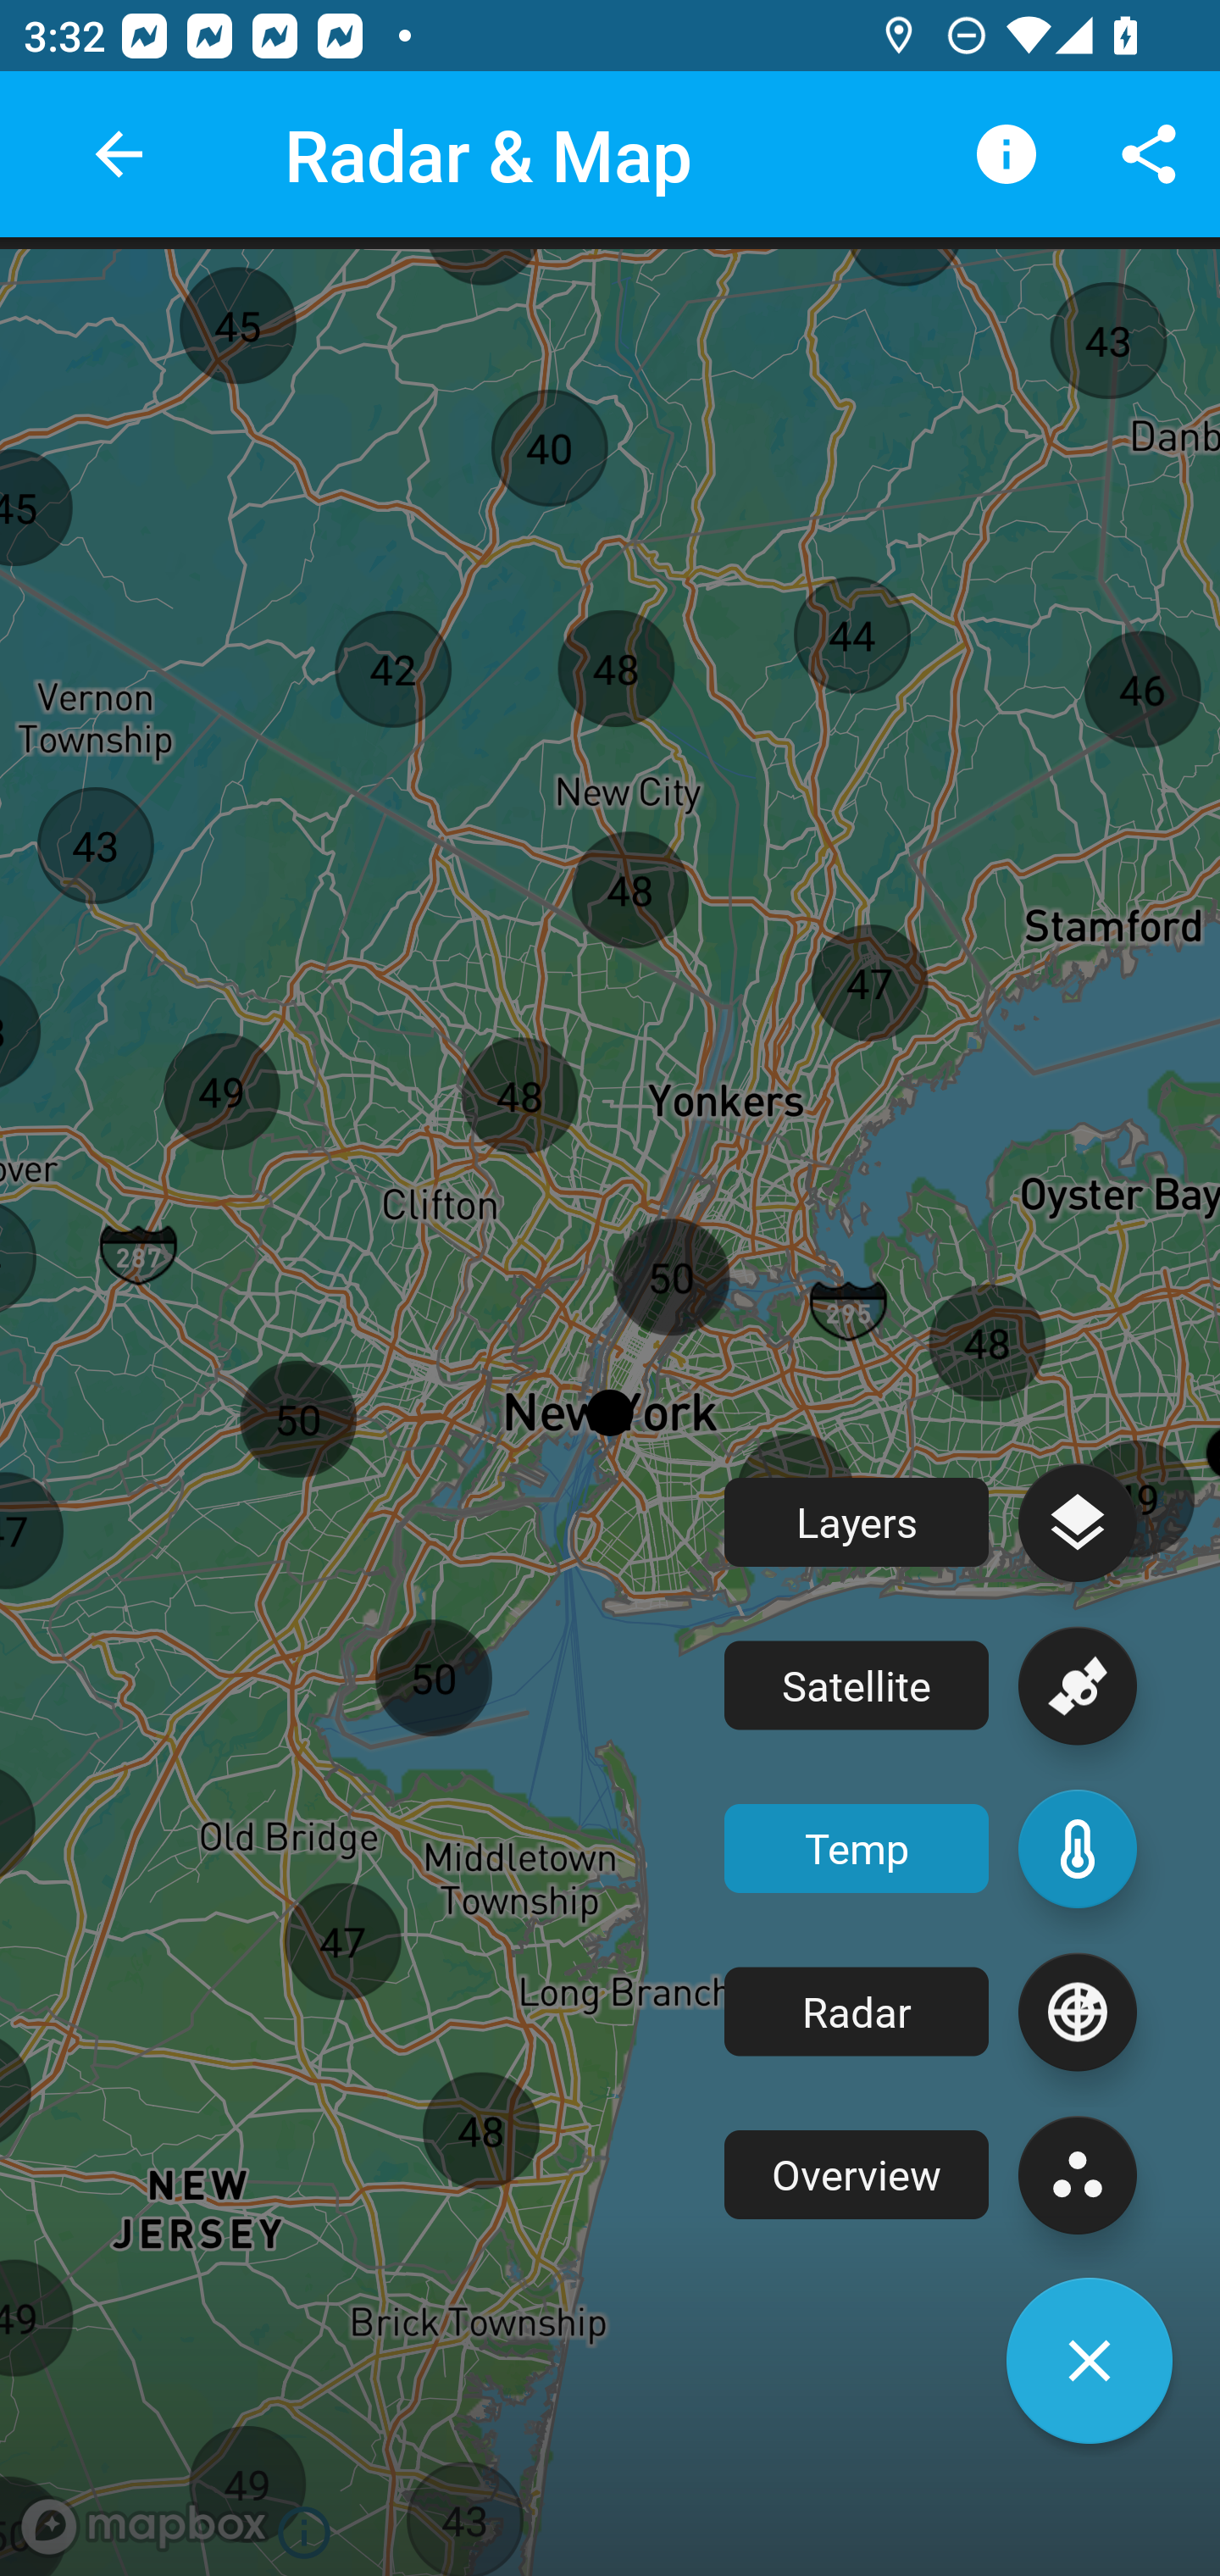  Describe the element at coordinates (930, 1849) in the screenshot. I see `Temp` at that location.